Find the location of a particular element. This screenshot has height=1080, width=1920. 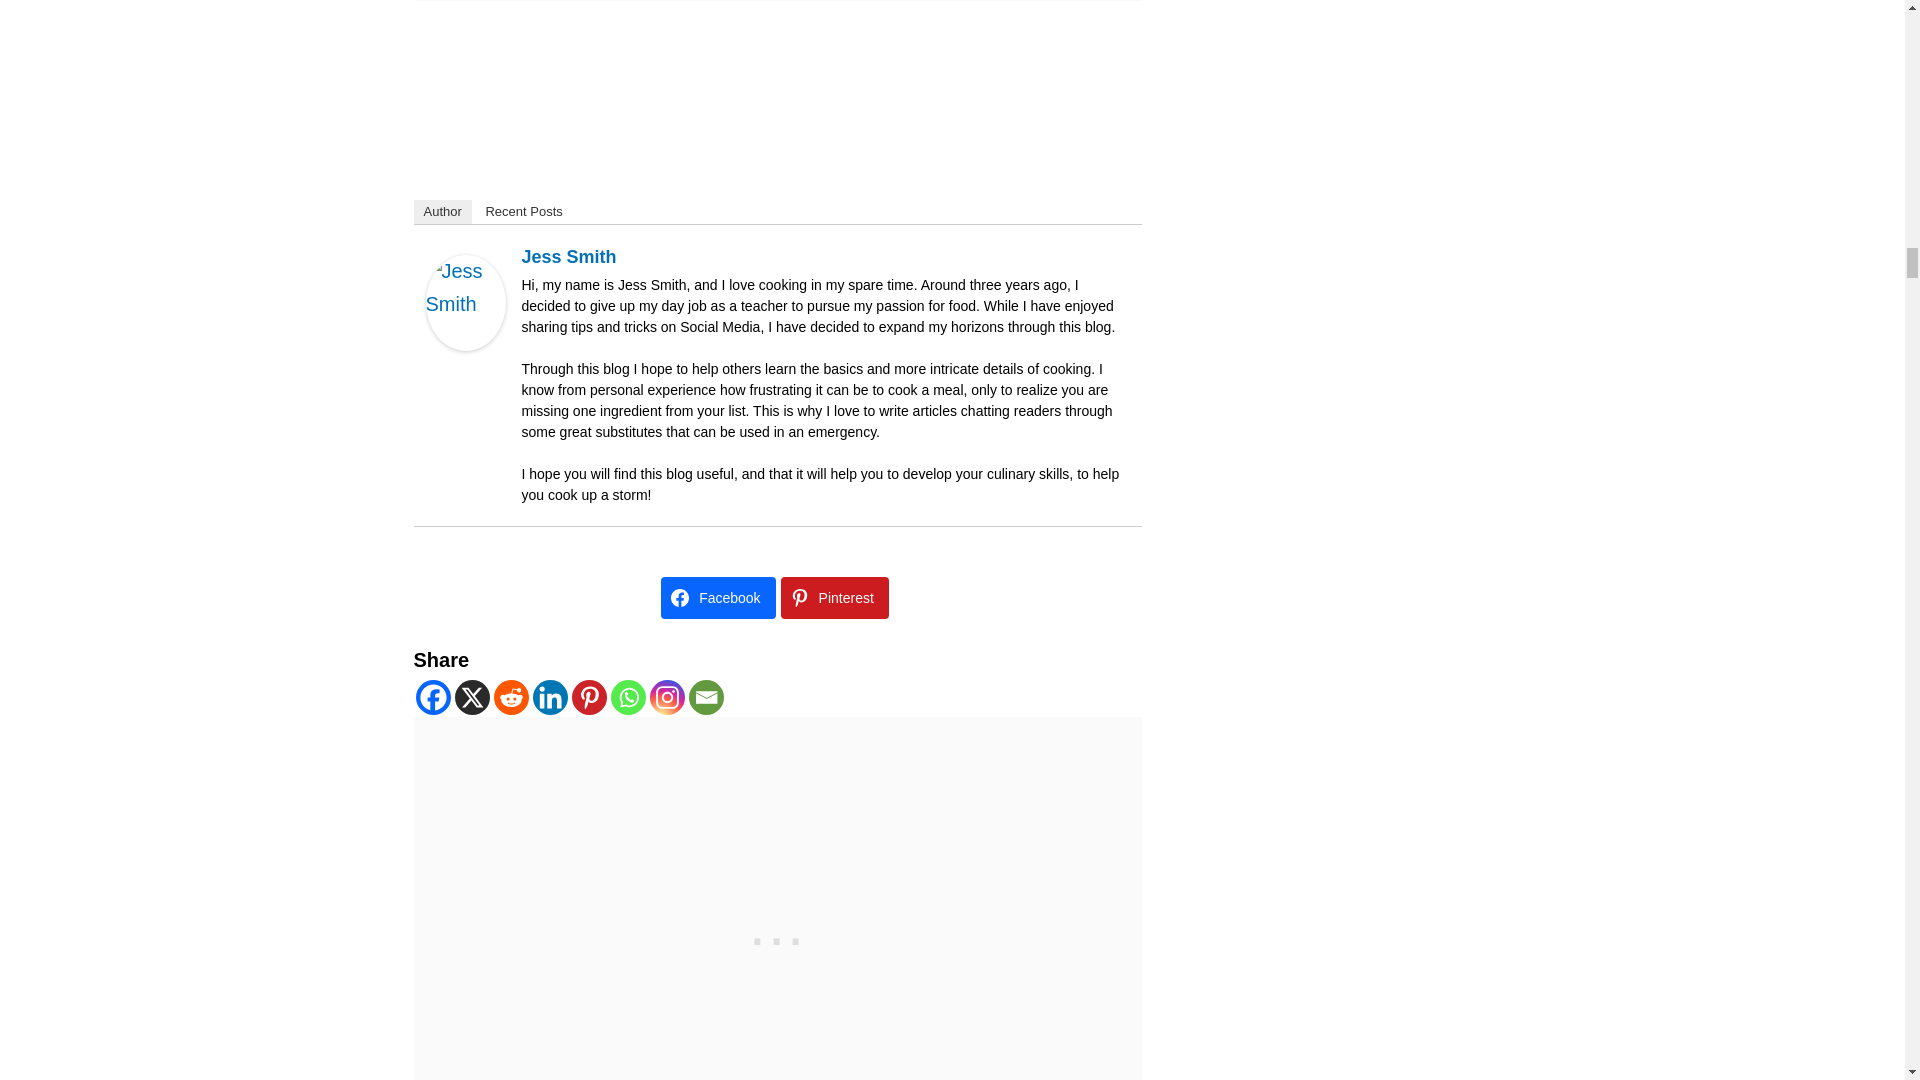

Share on Facebook is located at coordinates (718, 597).